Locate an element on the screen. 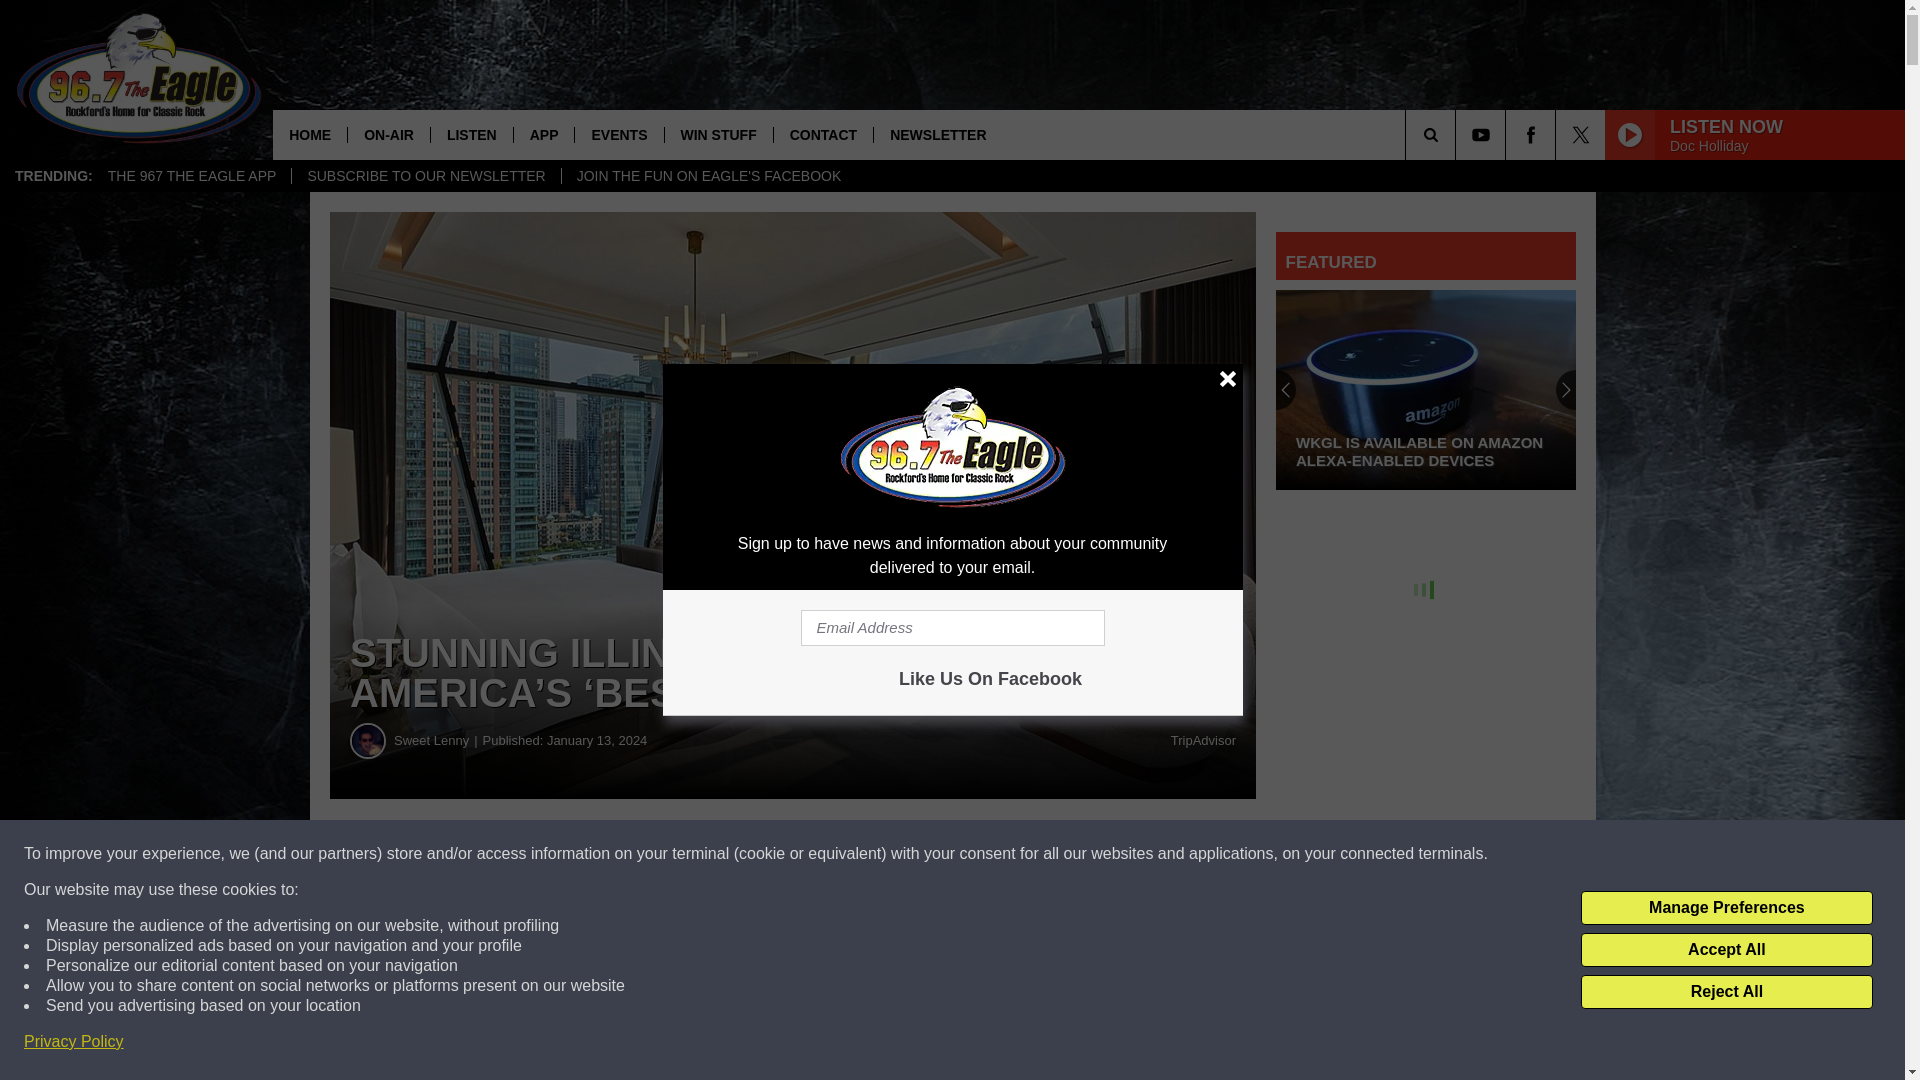  HOME is located at coordinates (310, 134).